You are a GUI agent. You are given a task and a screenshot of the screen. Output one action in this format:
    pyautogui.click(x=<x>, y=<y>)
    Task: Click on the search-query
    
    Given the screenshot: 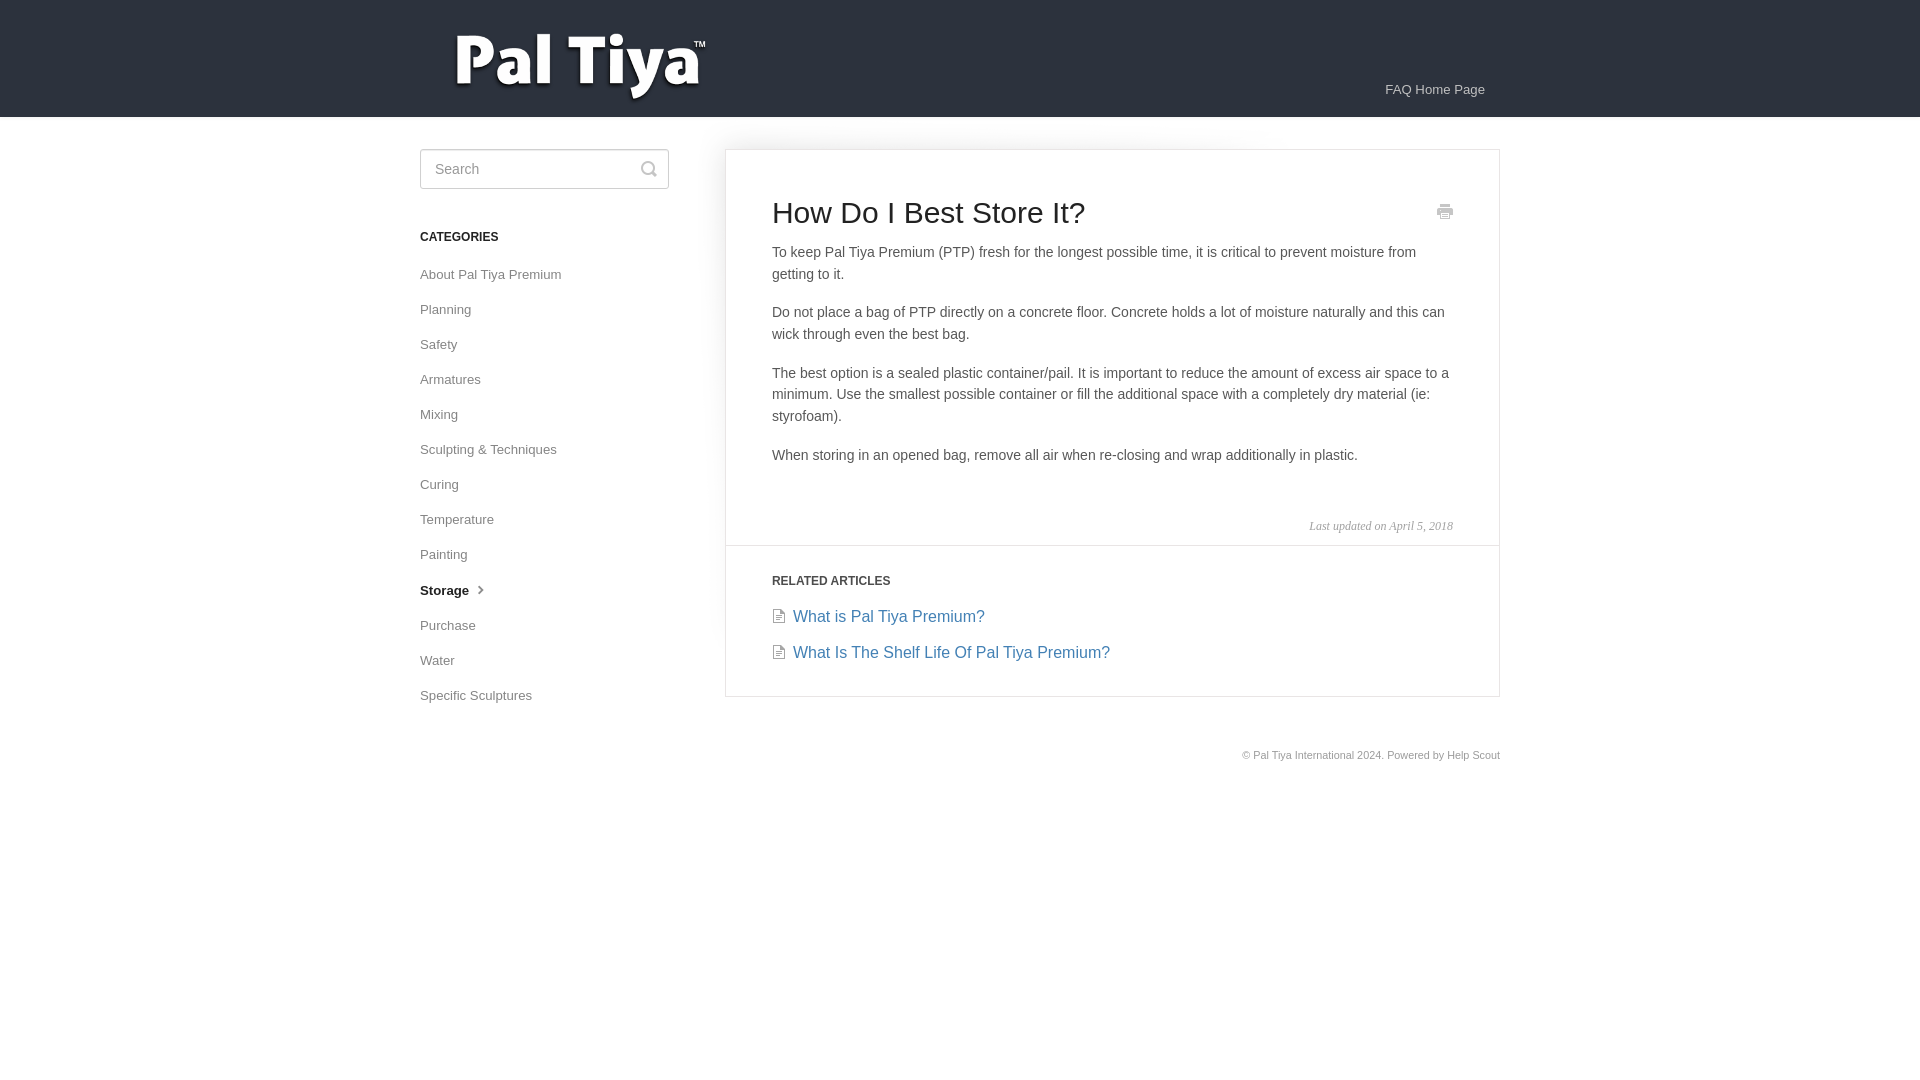 What is the action you would take?
    pyautogui.click(x=544, y=169)
    